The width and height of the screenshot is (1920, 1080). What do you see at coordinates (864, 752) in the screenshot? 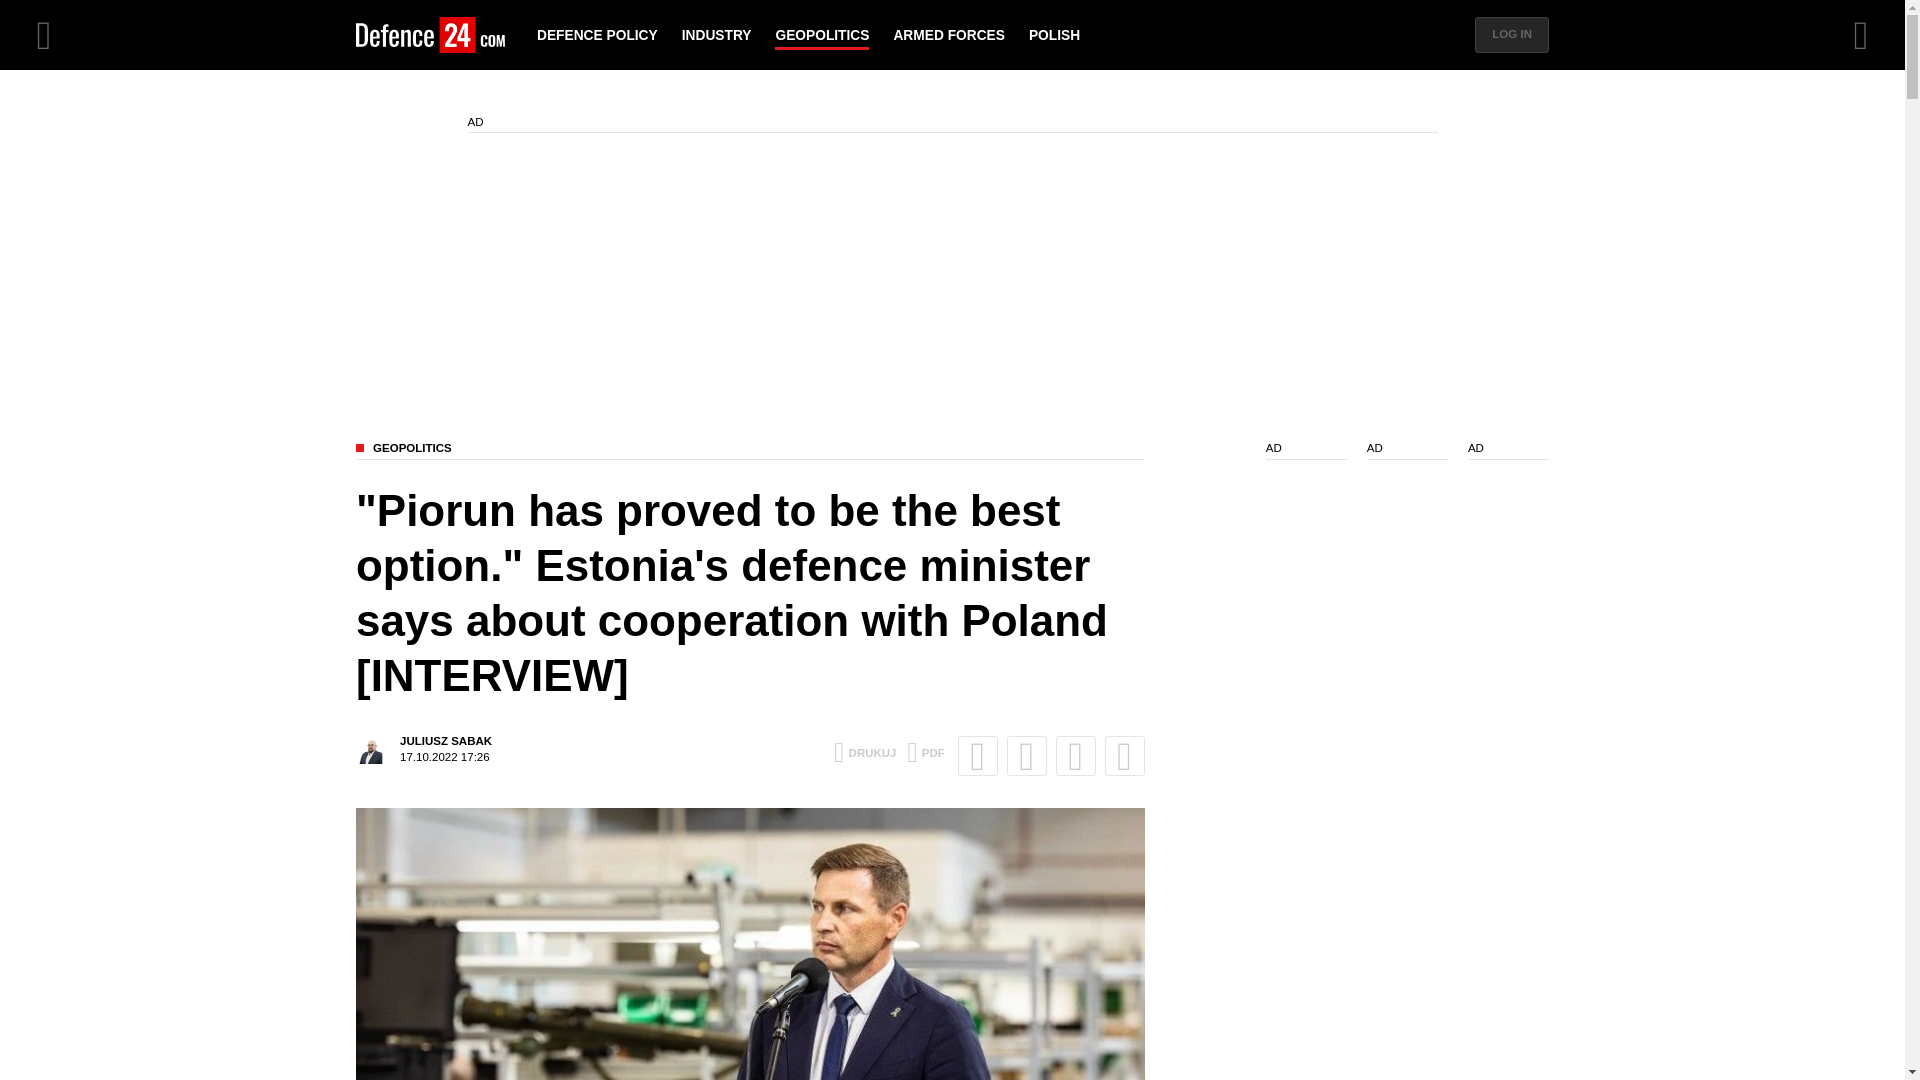
I see `Twitter` at bounding box center [864, 752].